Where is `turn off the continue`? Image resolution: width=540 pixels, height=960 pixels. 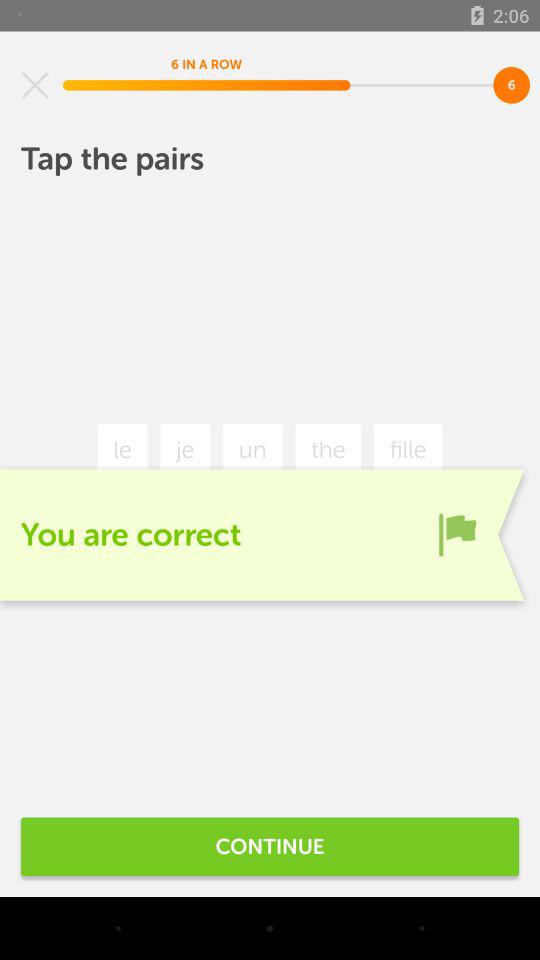 turn off the continue is located at coordinates (270, 846).